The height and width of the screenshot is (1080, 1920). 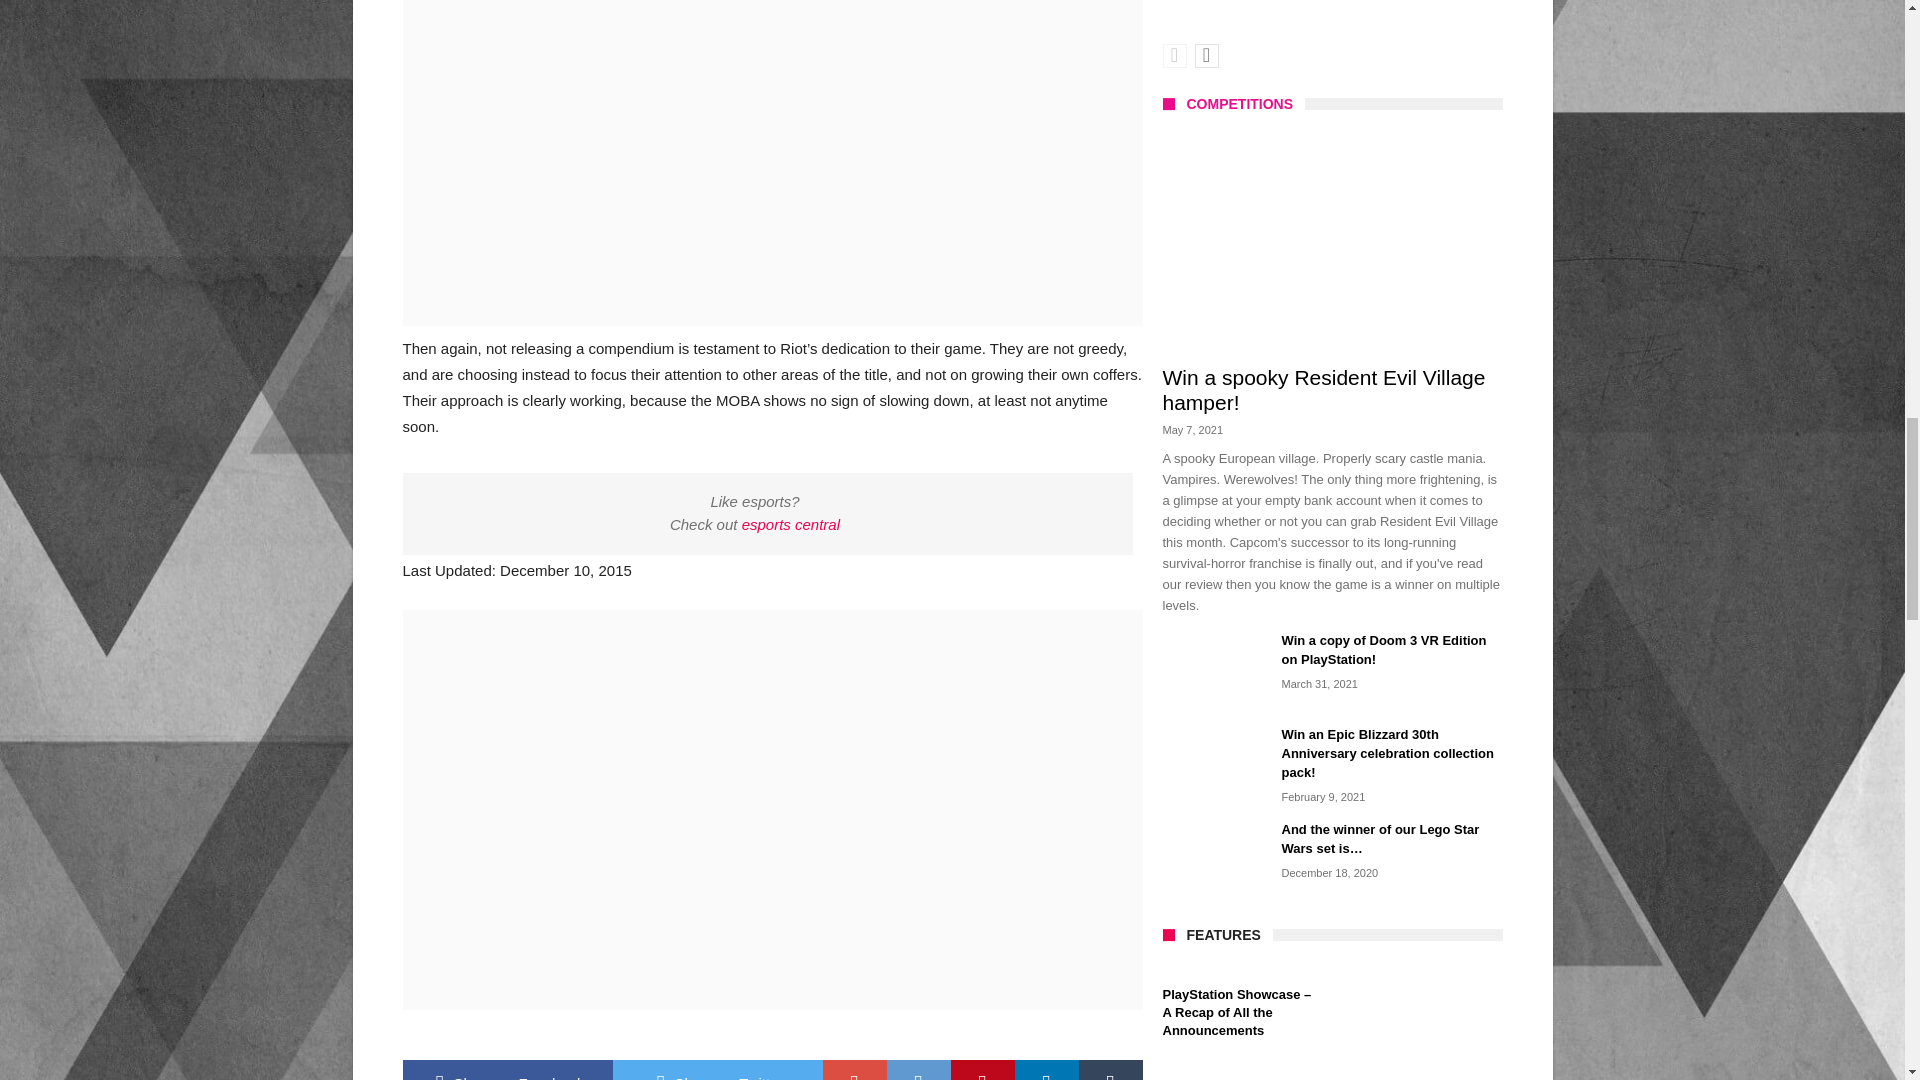 What do you see at coordinates (790, 524) in the screenshot?
I see `esports central` at bounding box center [790, 524].